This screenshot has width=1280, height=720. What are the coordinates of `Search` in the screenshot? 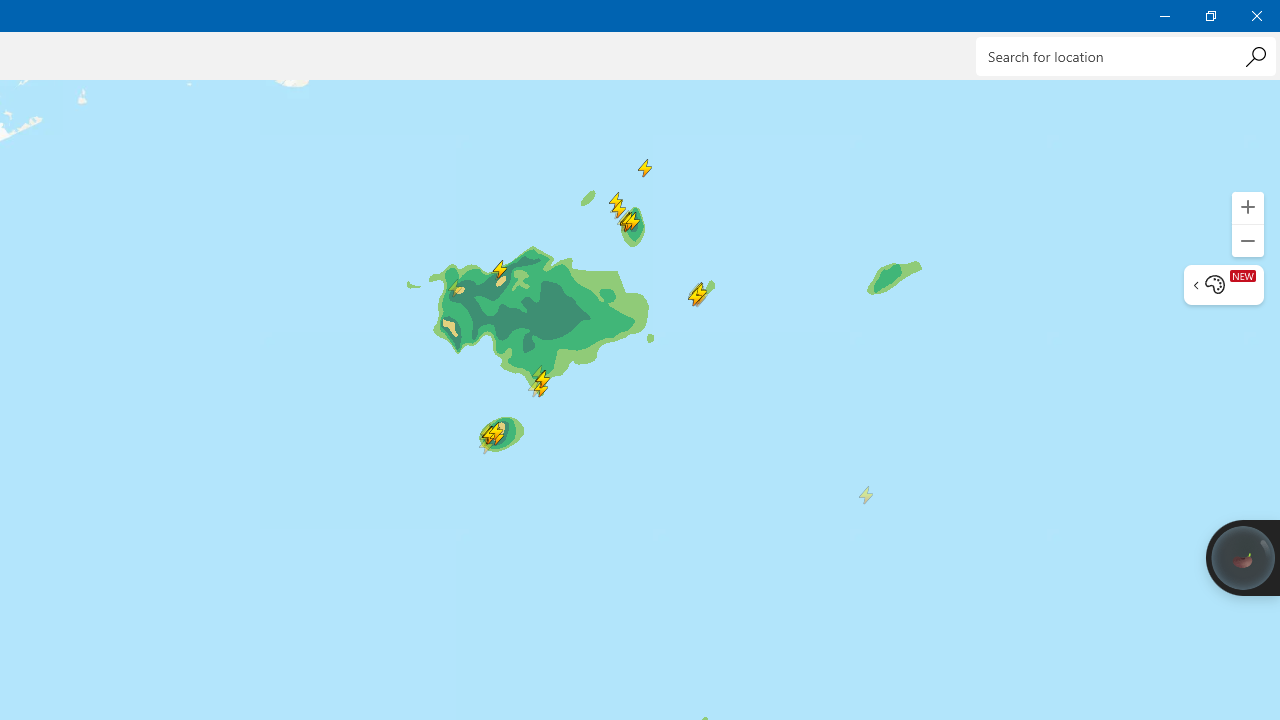 It's located at (1255, 56).